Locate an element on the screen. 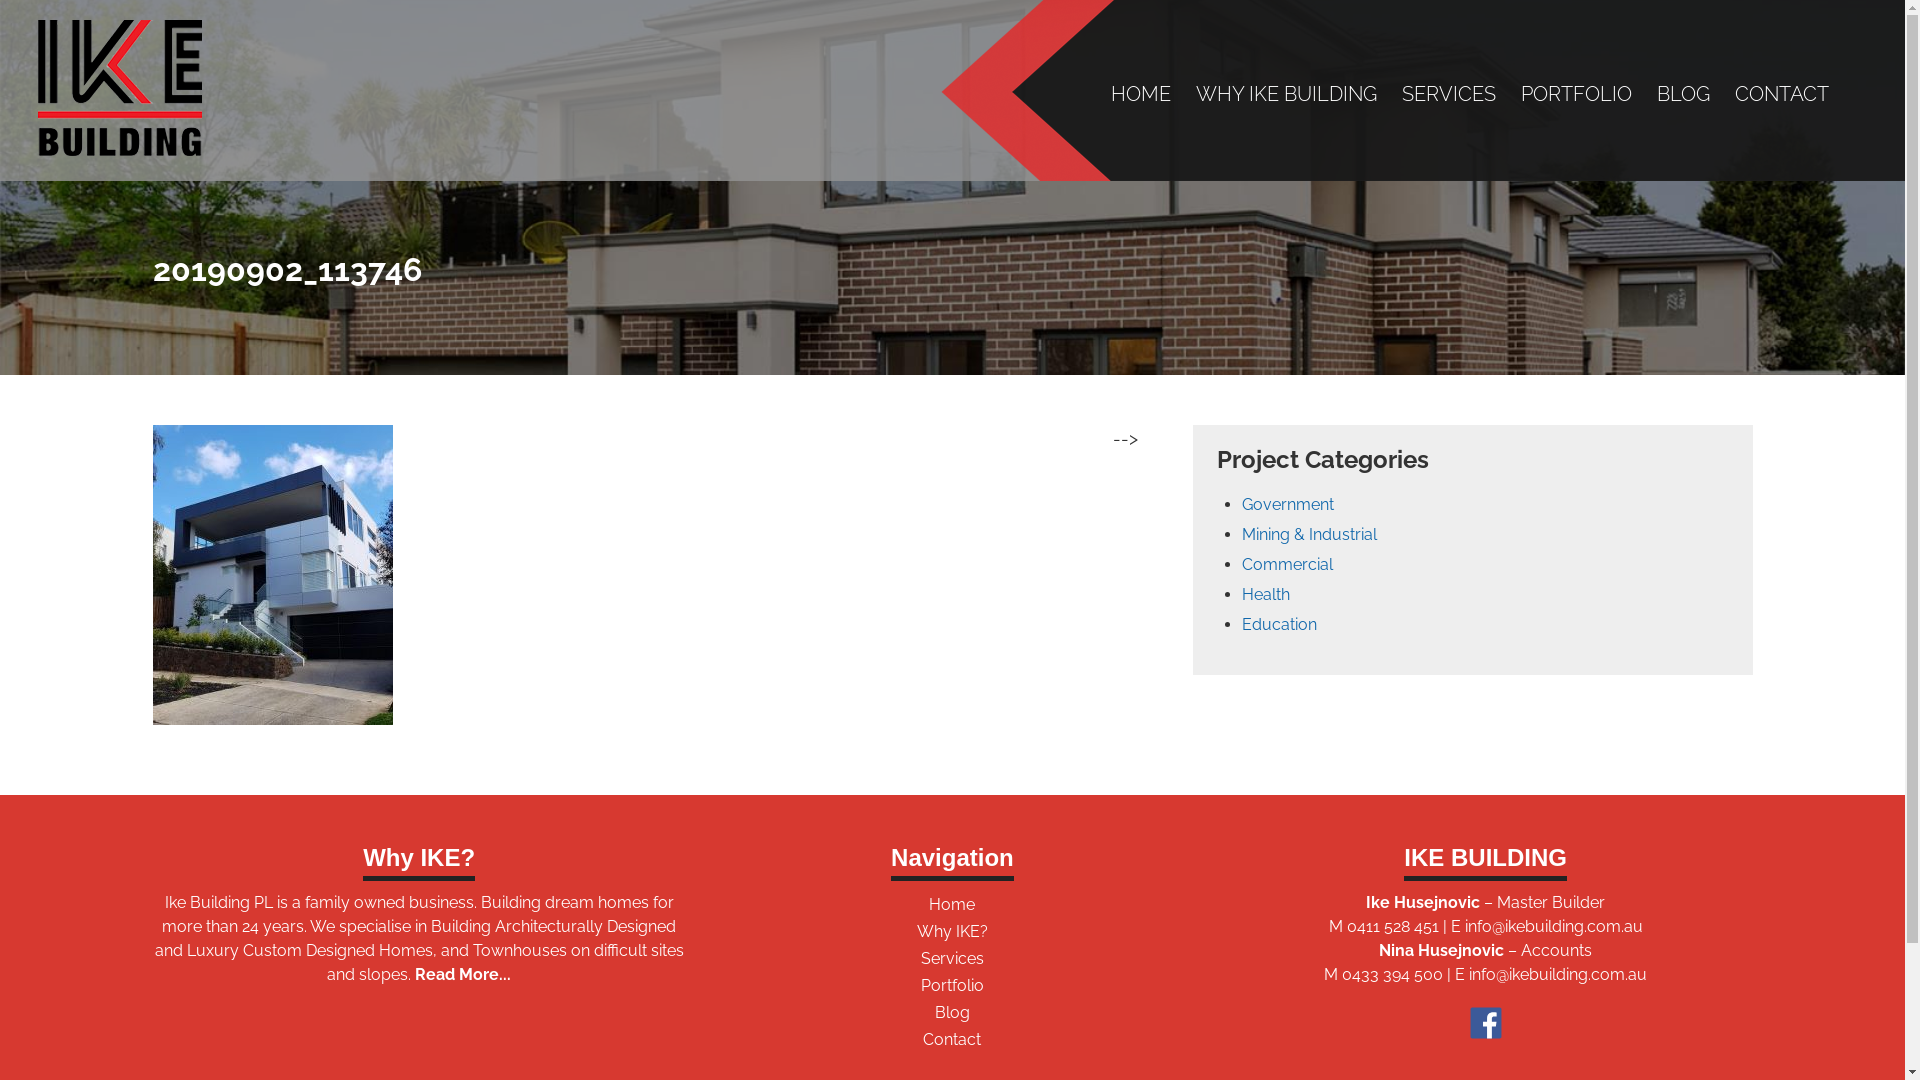 Image resolution: width=1920 pixels, height=1080 pixels. Blog is located at coordinates (952, 1012).